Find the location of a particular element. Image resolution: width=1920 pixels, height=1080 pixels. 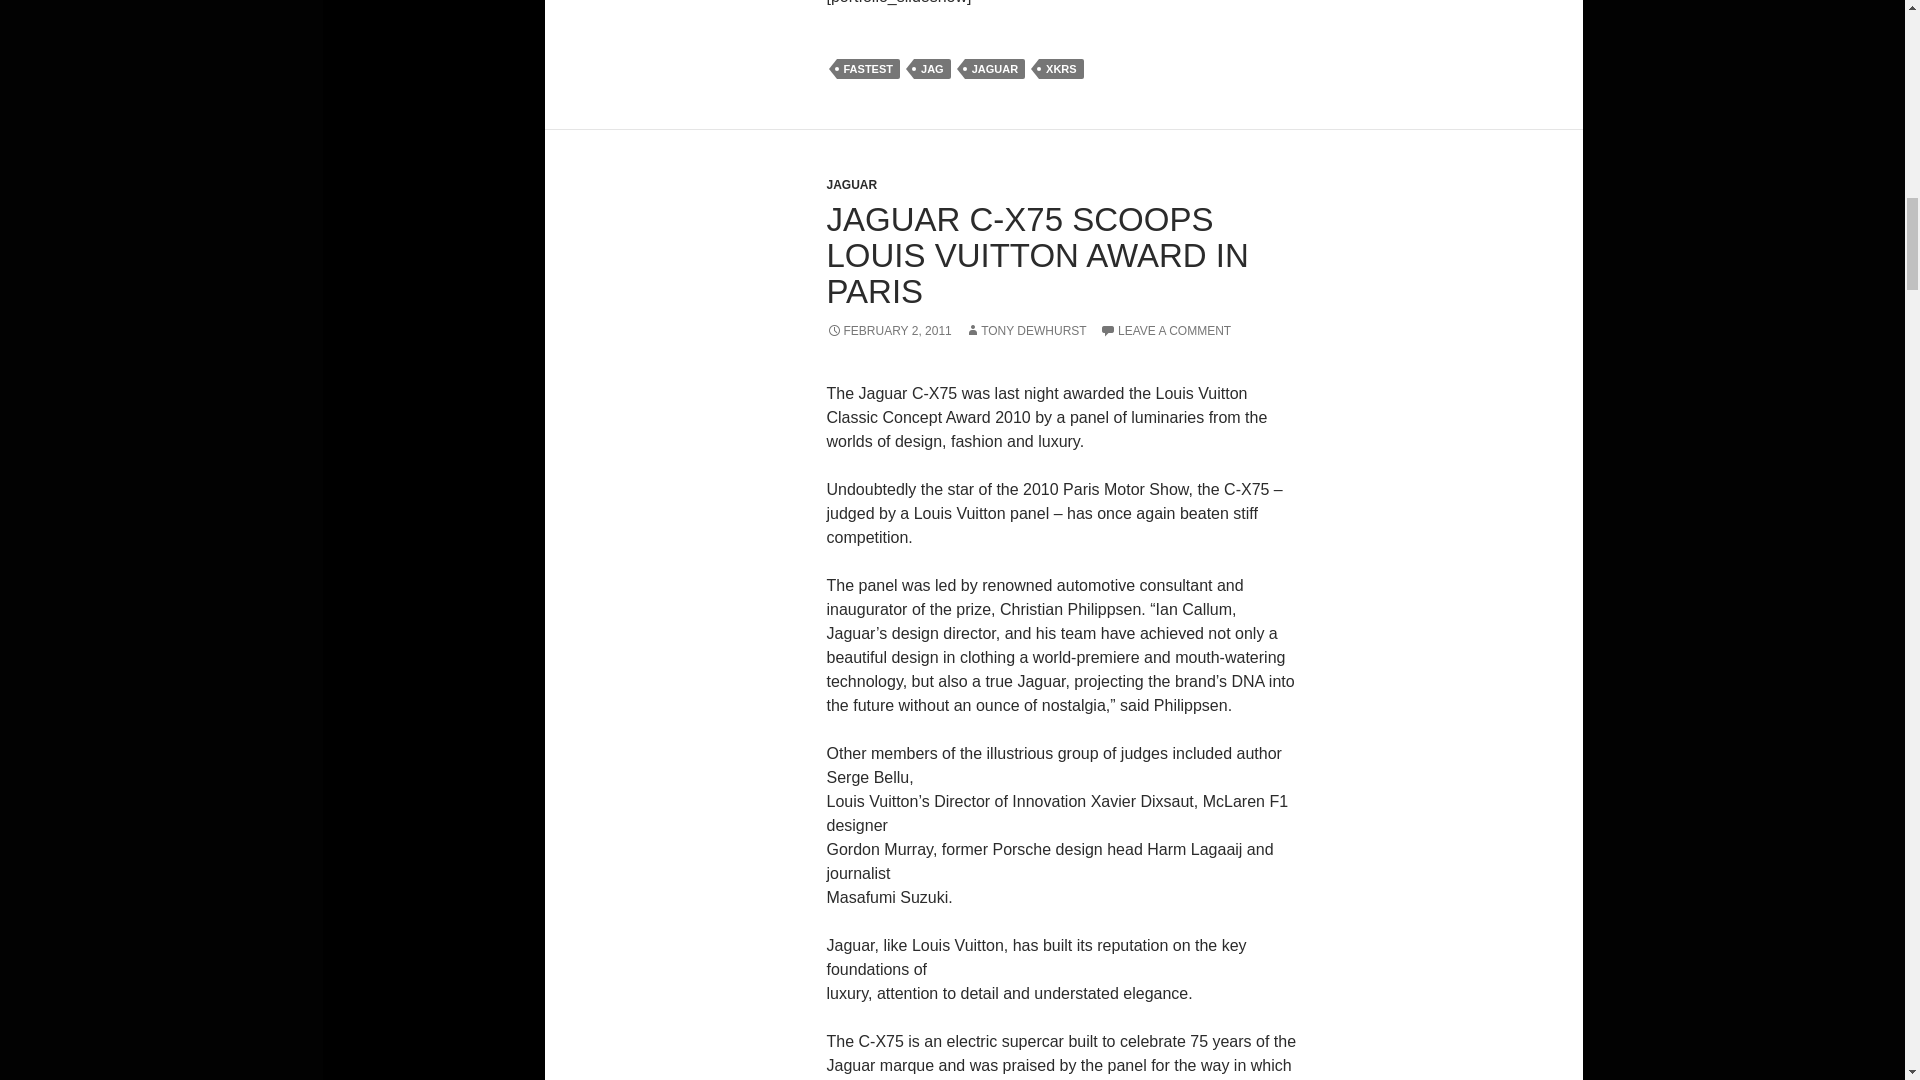

JAGUAR is located at coordinates (851, 185).